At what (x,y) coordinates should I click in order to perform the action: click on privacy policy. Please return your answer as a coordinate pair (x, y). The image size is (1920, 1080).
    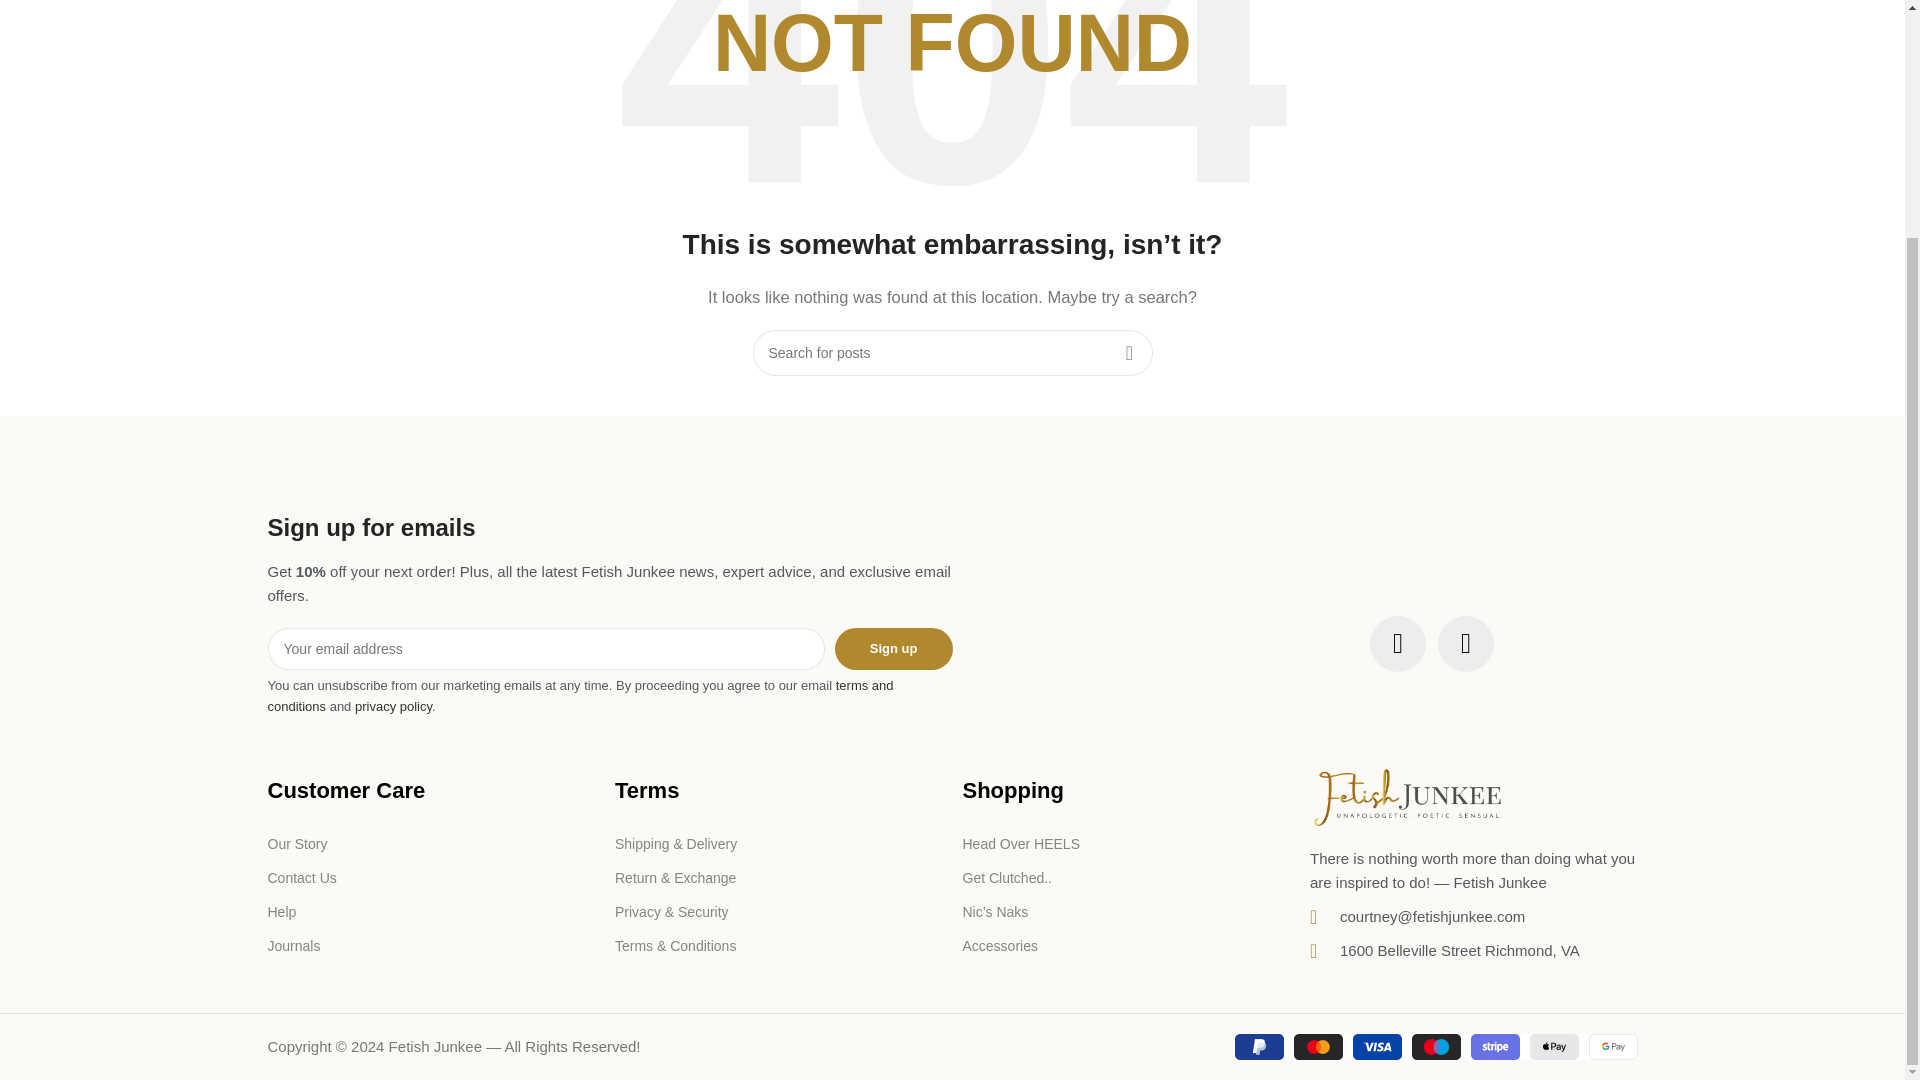
    Looking at the image, I should click on (394, 706).